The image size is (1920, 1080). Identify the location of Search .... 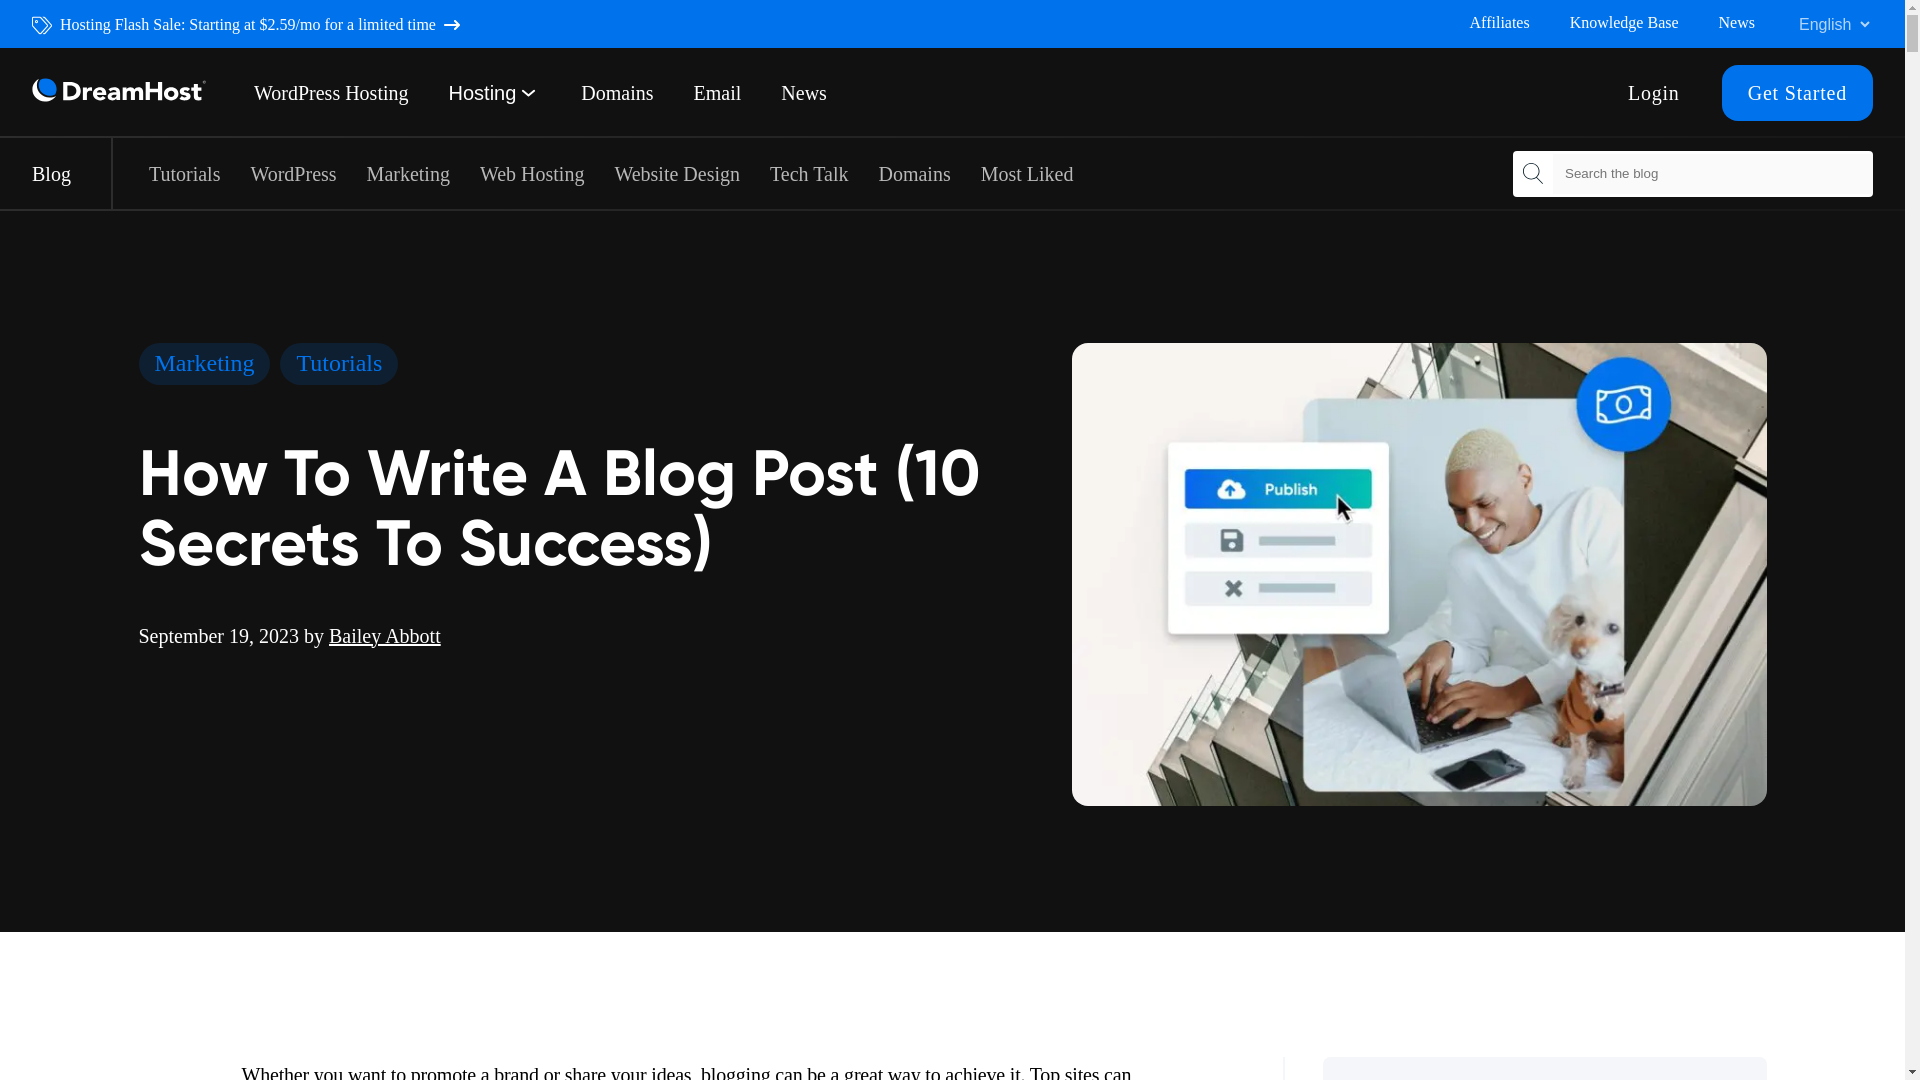
(1532, 174).